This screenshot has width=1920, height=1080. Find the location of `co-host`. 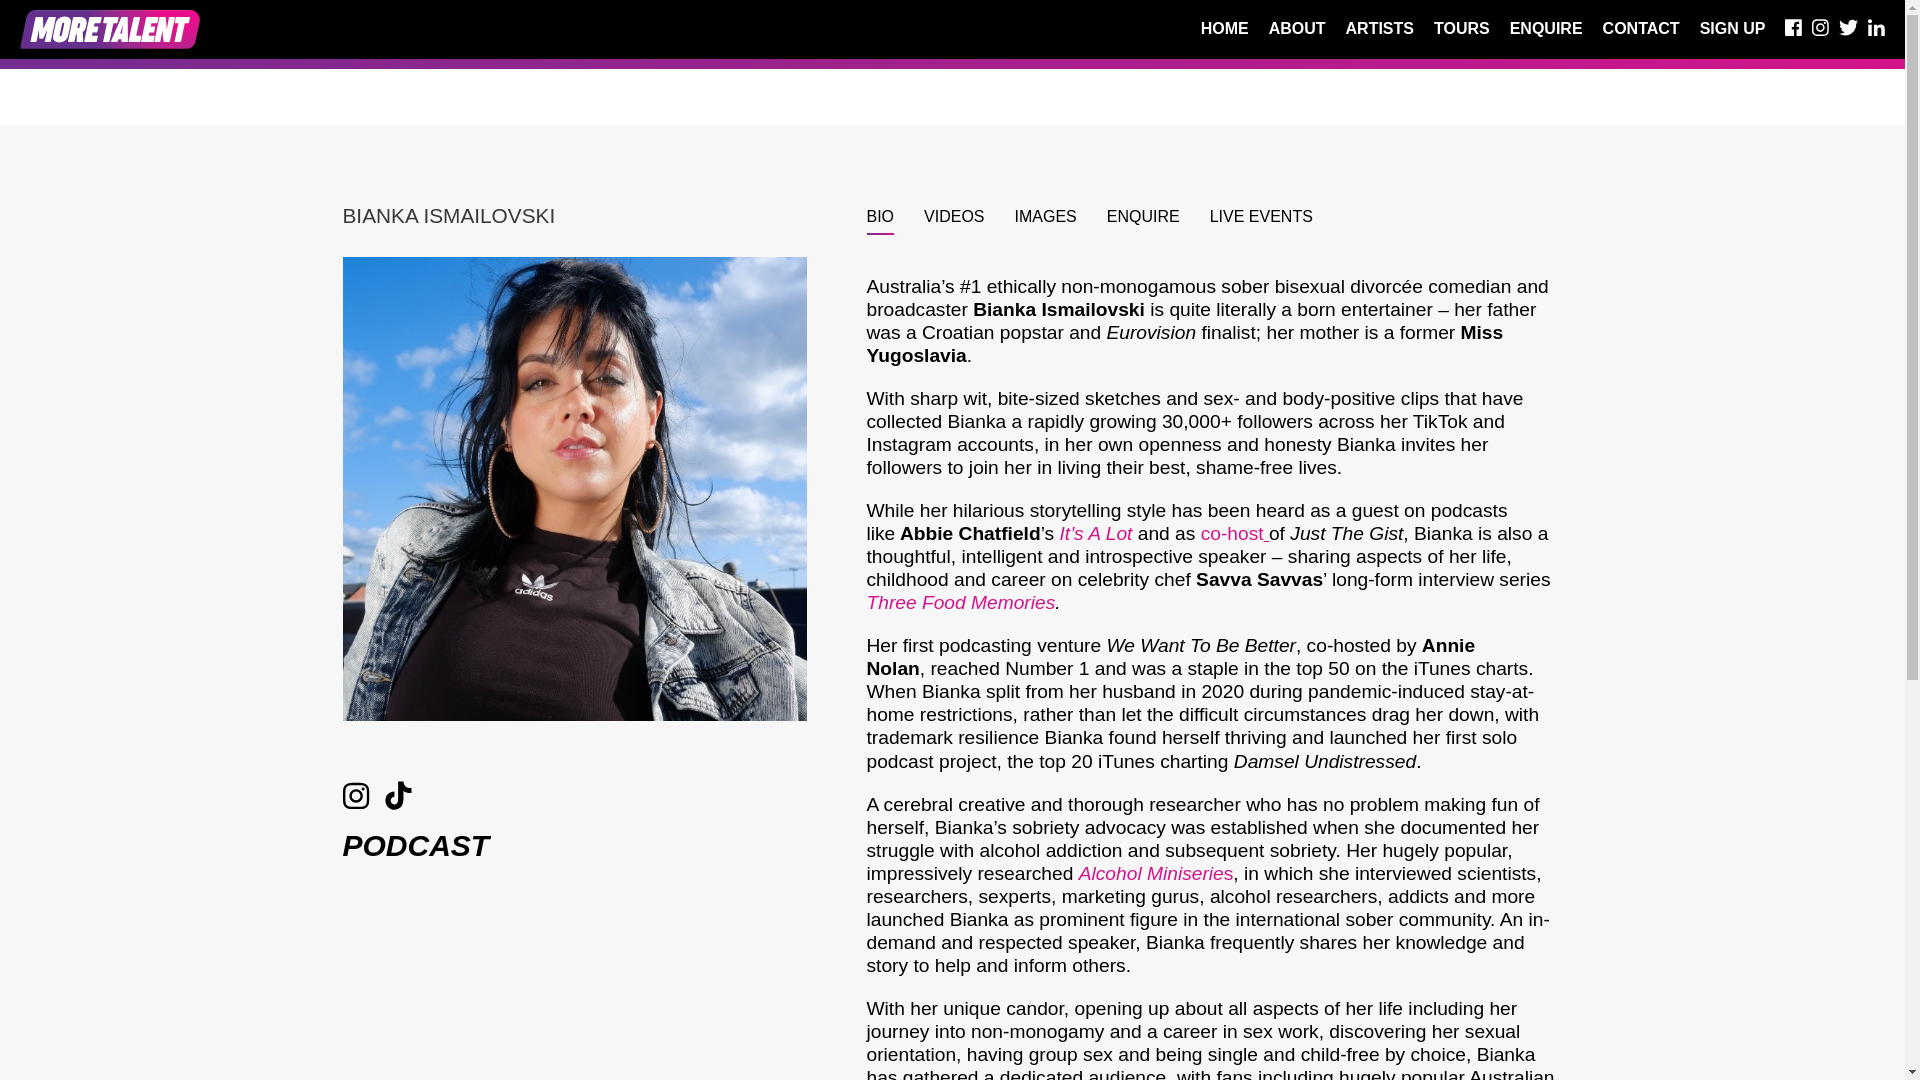

co-host is located at coordinates (1235, 533).